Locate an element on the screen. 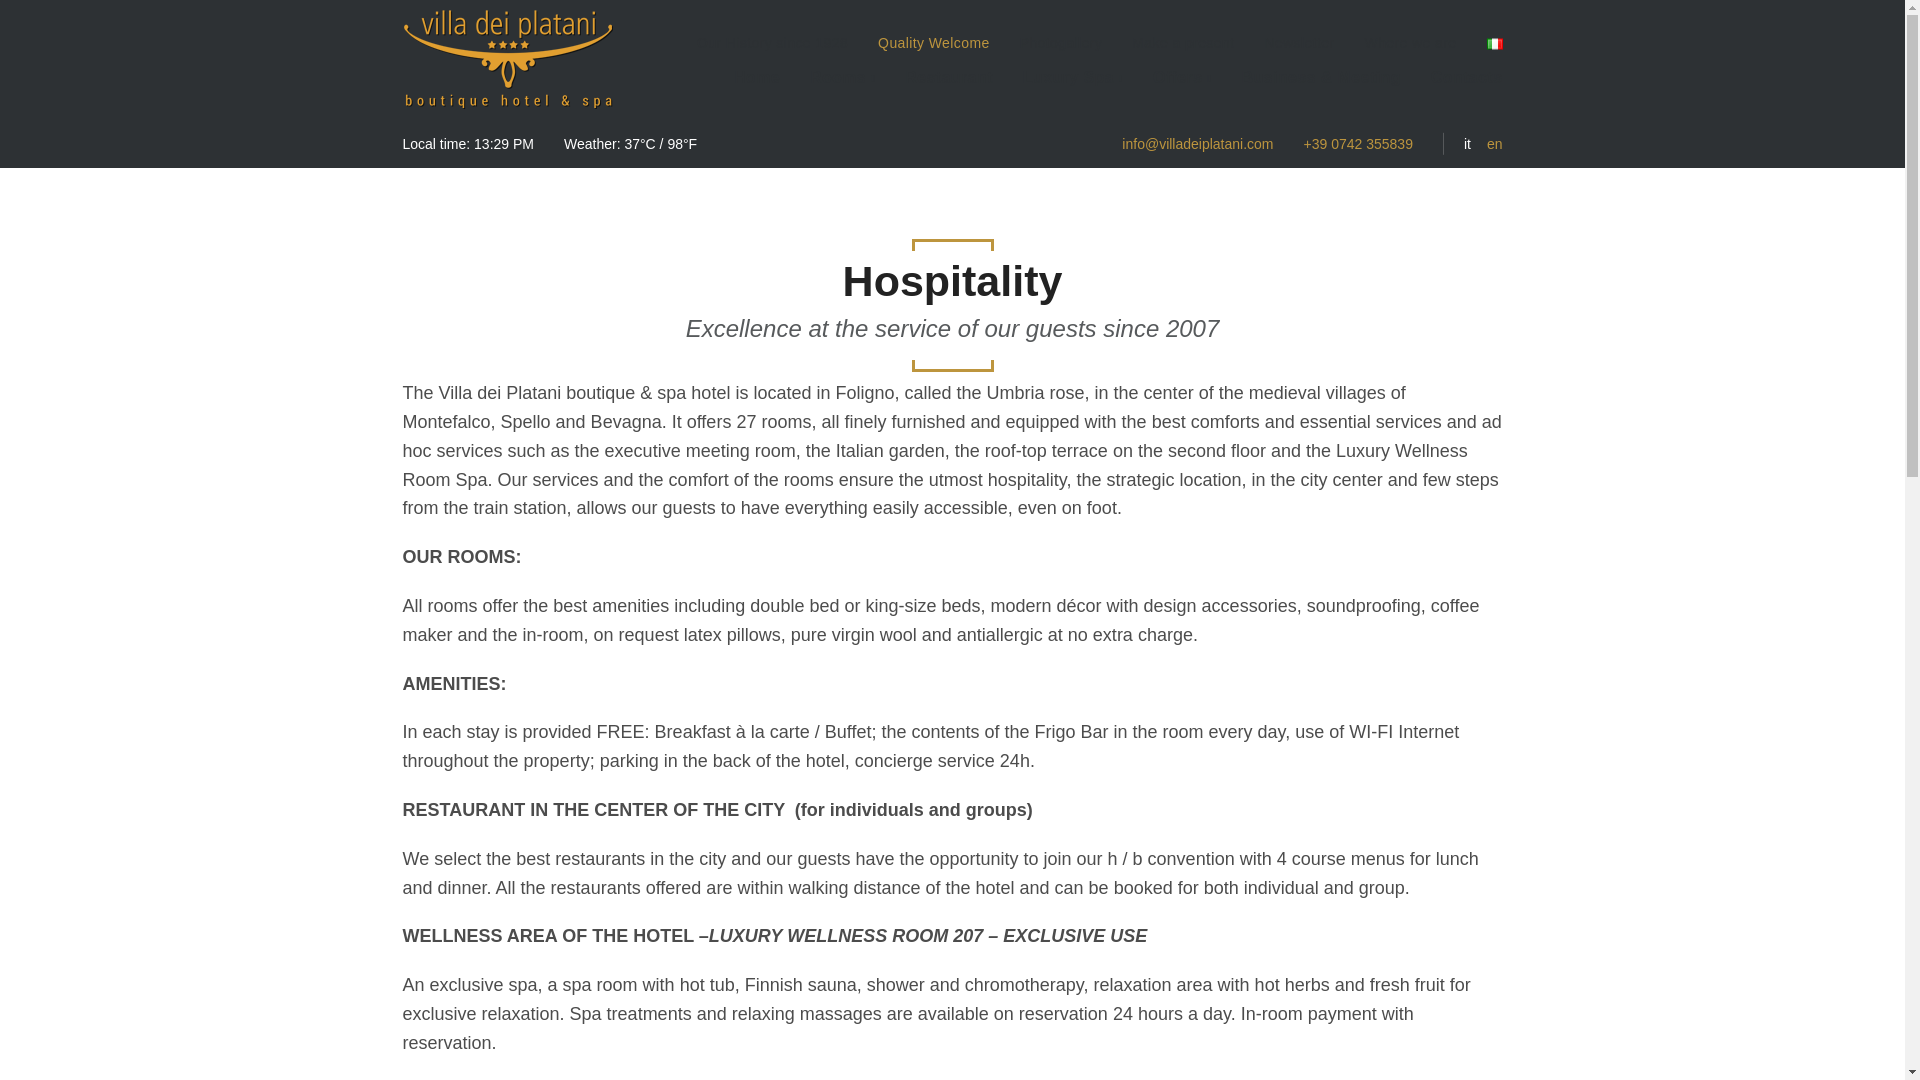  Contacts is located at coordinates (1466, 77).